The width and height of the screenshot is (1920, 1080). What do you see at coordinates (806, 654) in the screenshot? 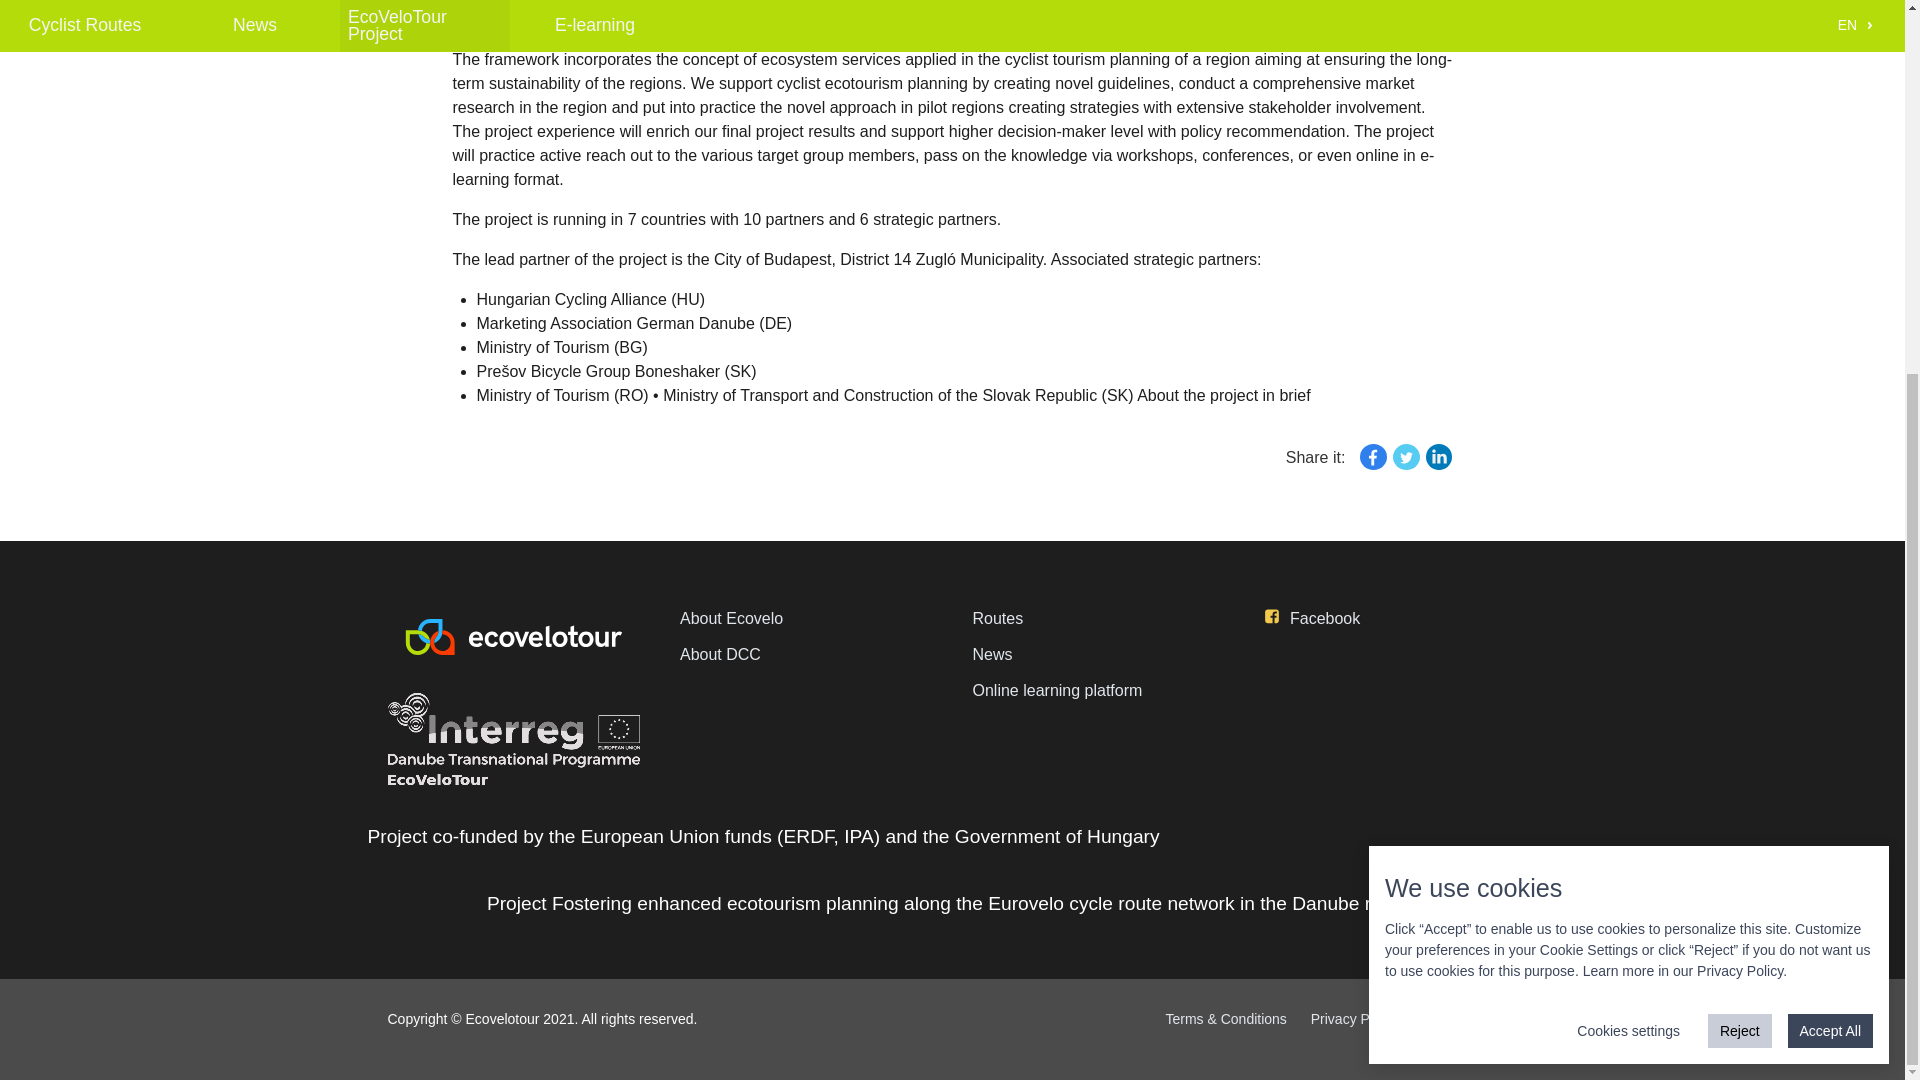
I see `About DCC` at bounding box center [806, 654].